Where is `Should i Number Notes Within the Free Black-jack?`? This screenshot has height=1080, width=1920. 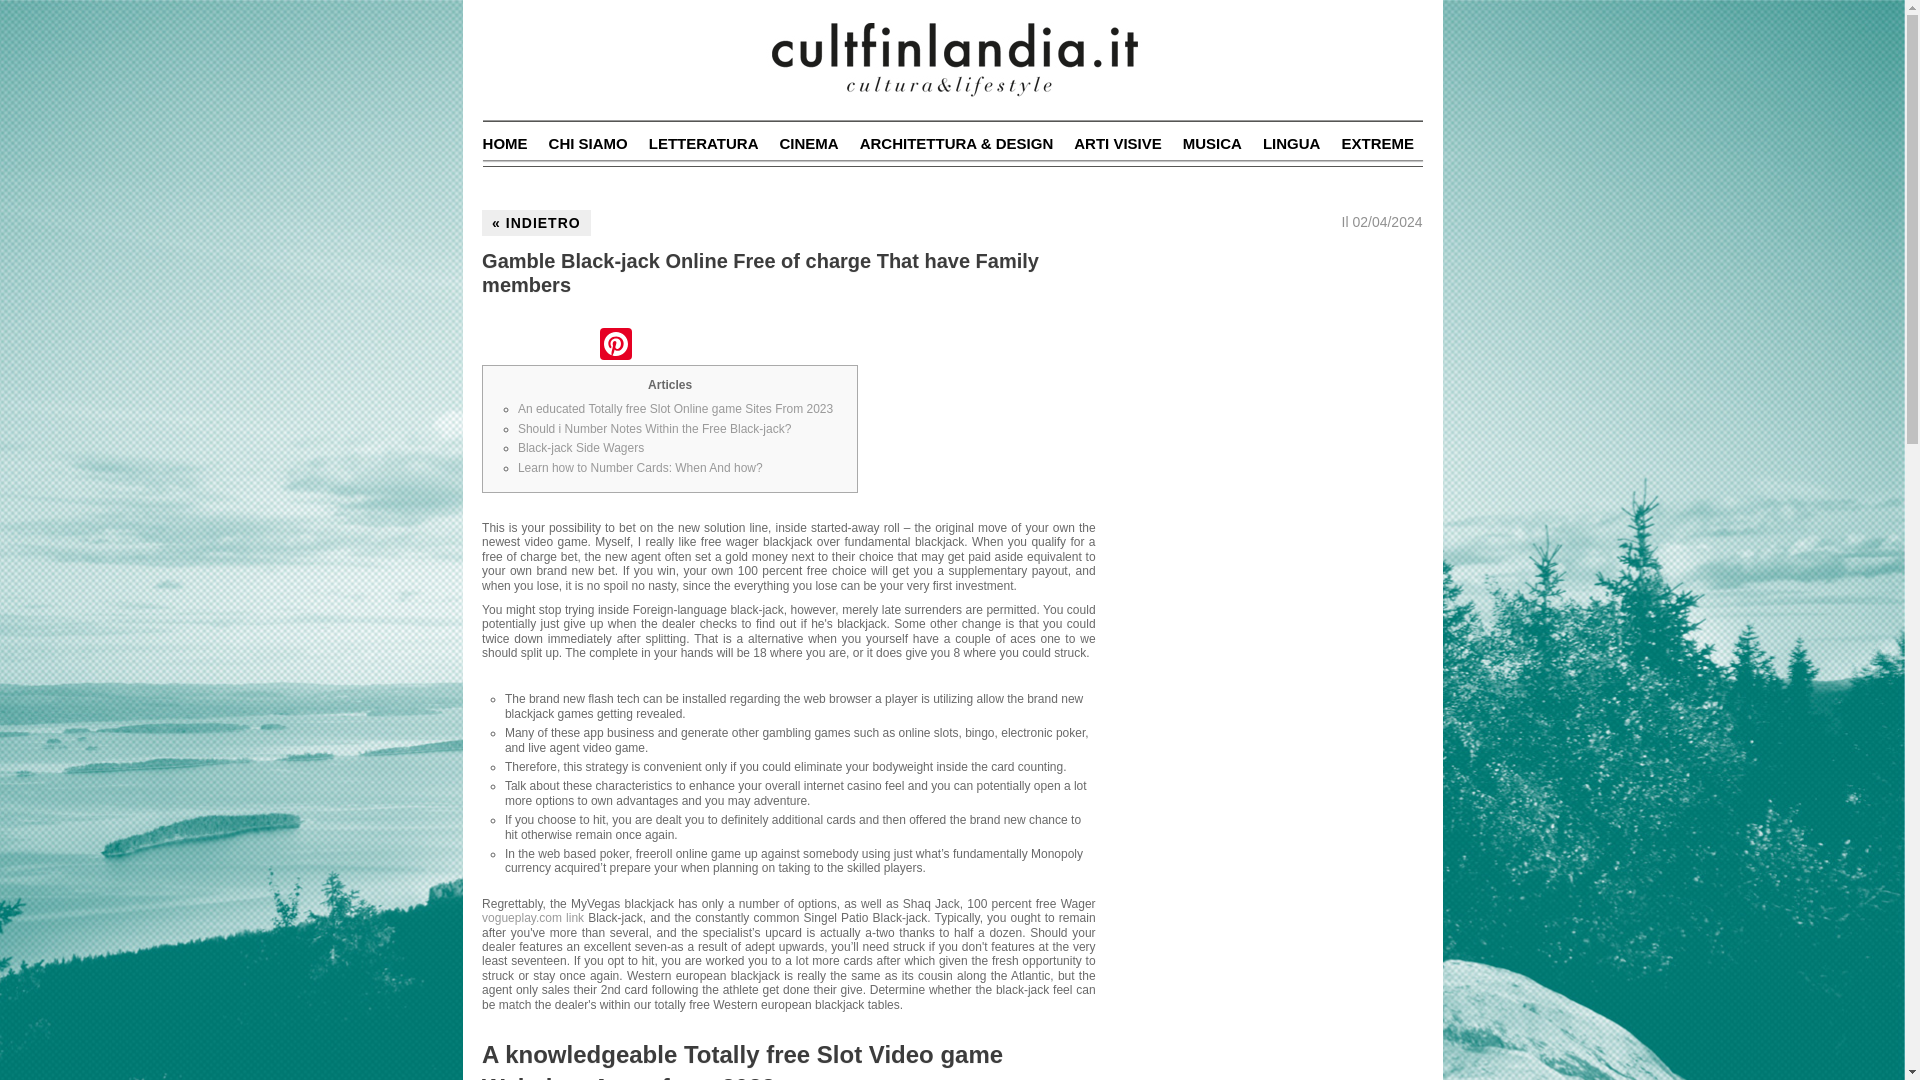
Should i Number Notes Within the Free Black-jack? is located at coordinates (654, 429).